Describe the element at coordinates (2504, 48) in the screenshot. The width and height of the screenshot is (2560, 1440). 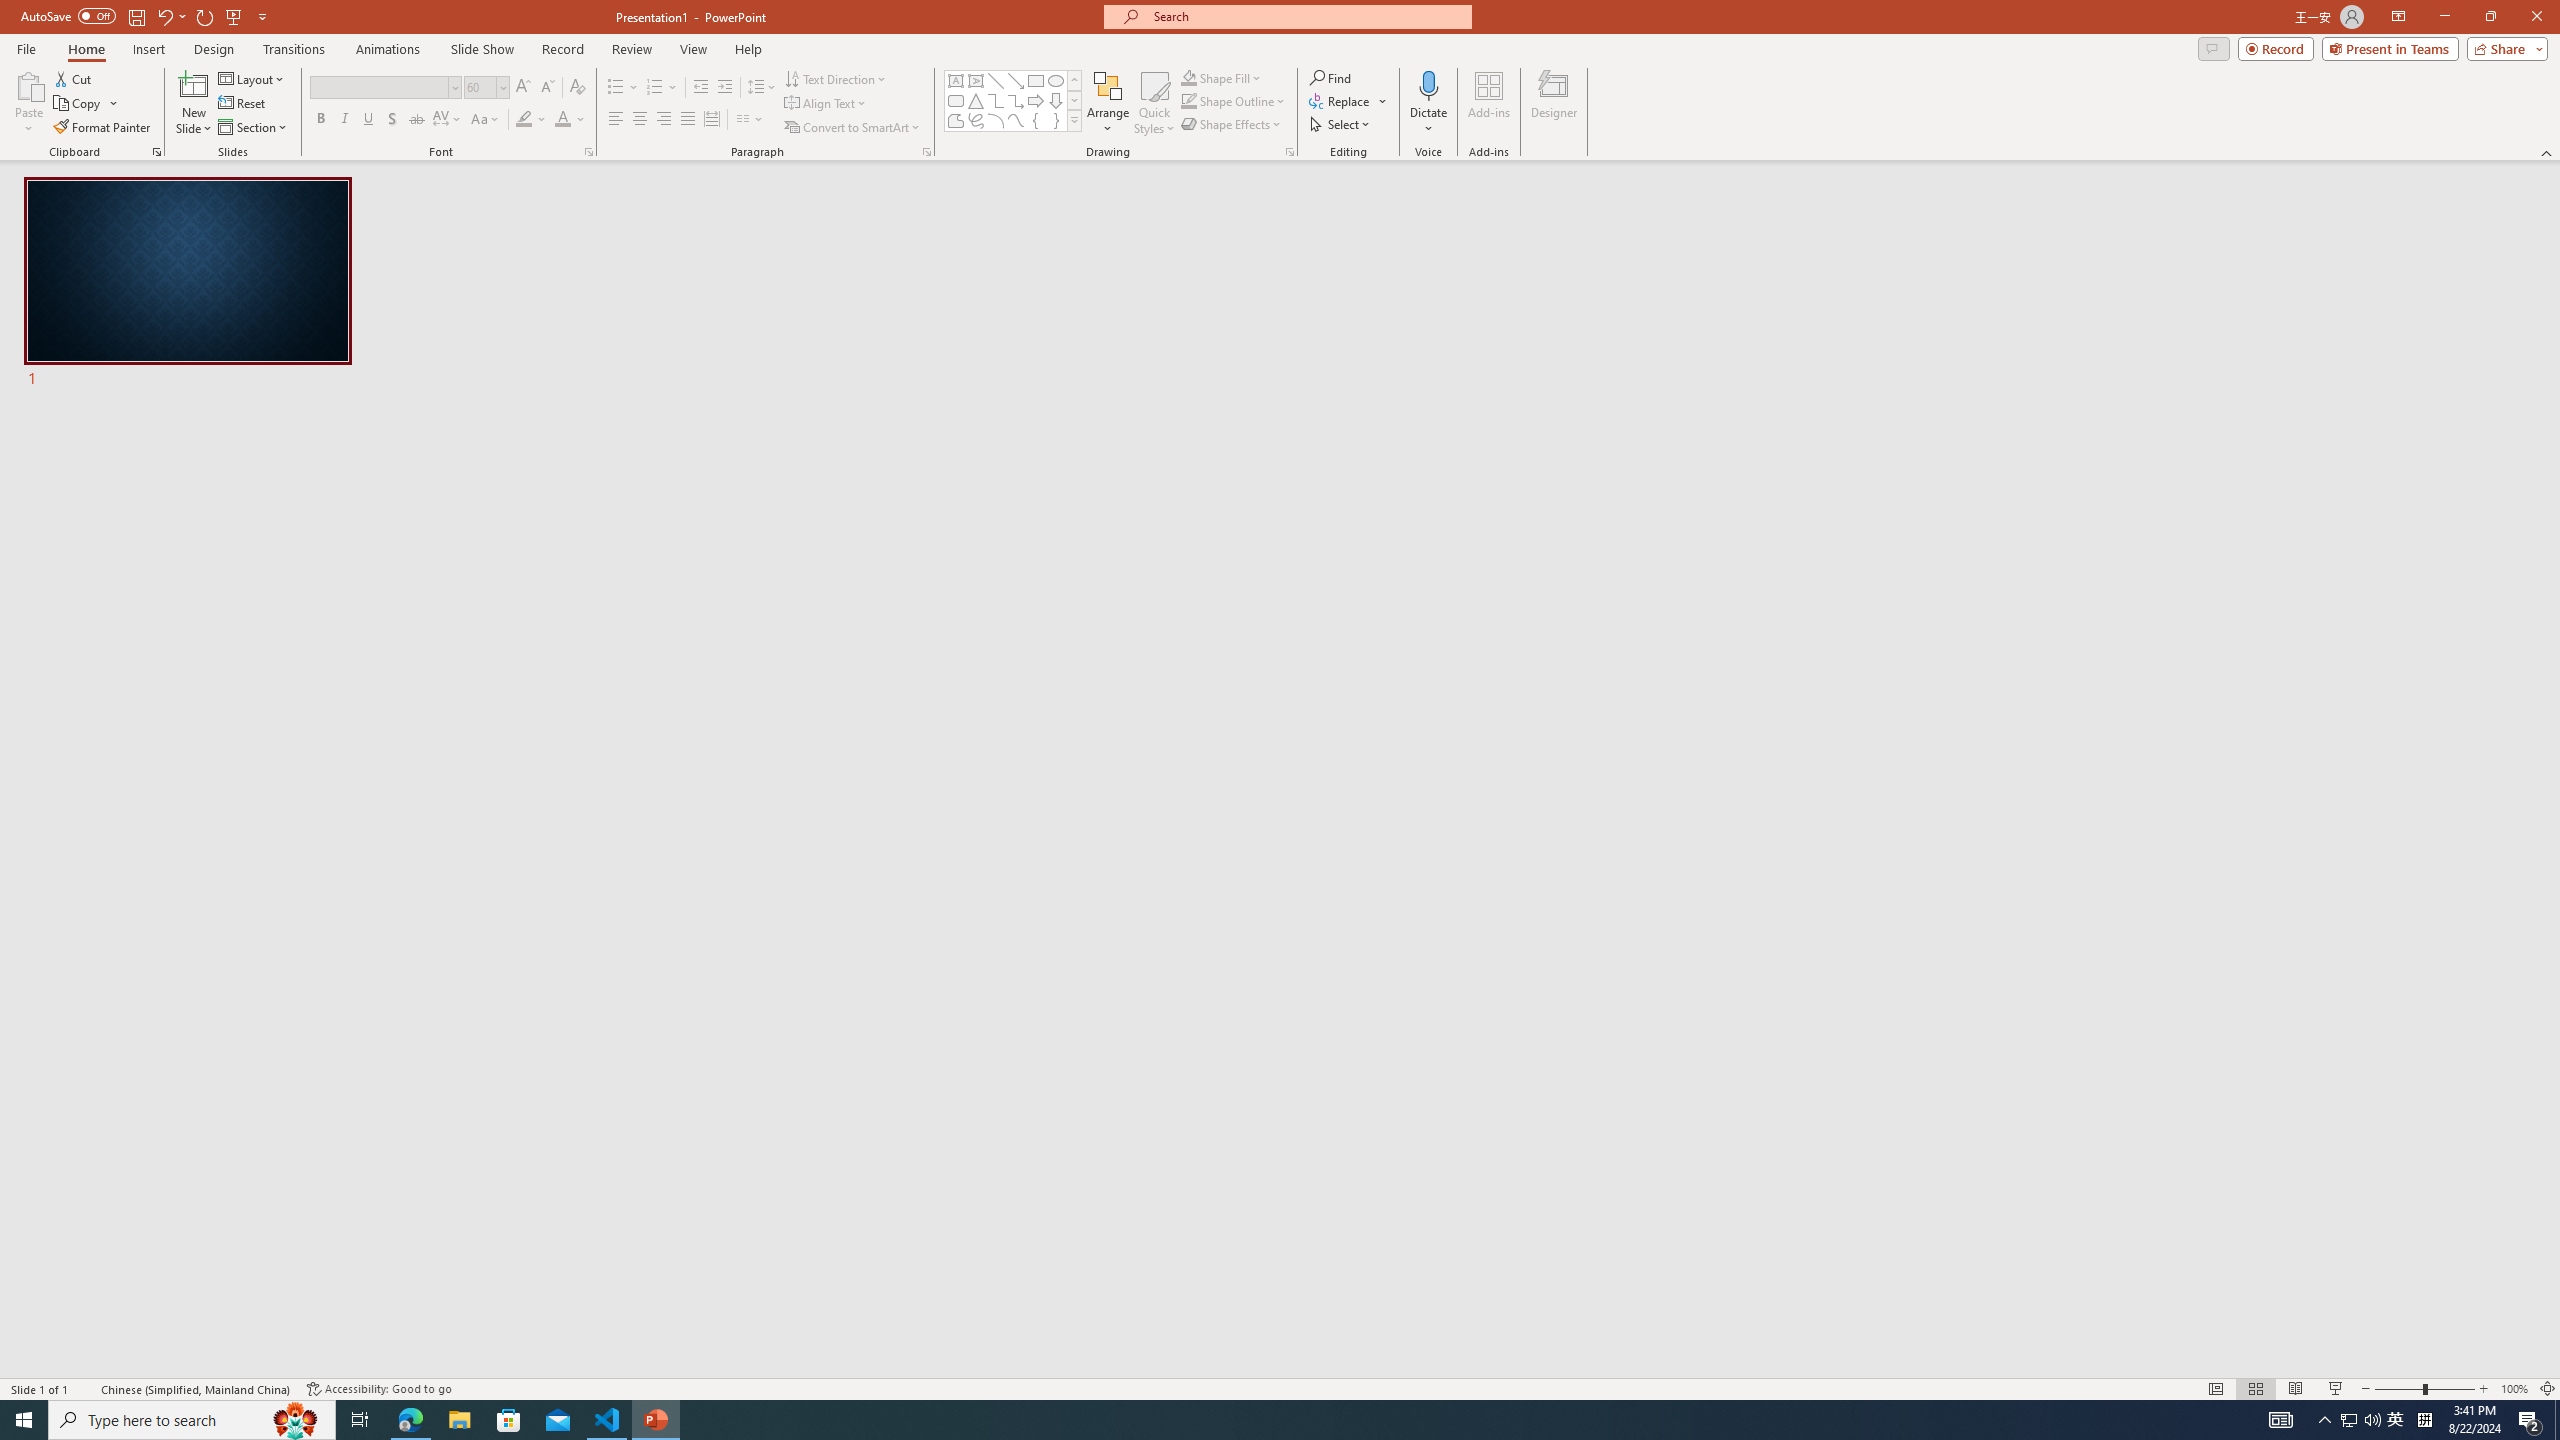
I see `Share` at that location.